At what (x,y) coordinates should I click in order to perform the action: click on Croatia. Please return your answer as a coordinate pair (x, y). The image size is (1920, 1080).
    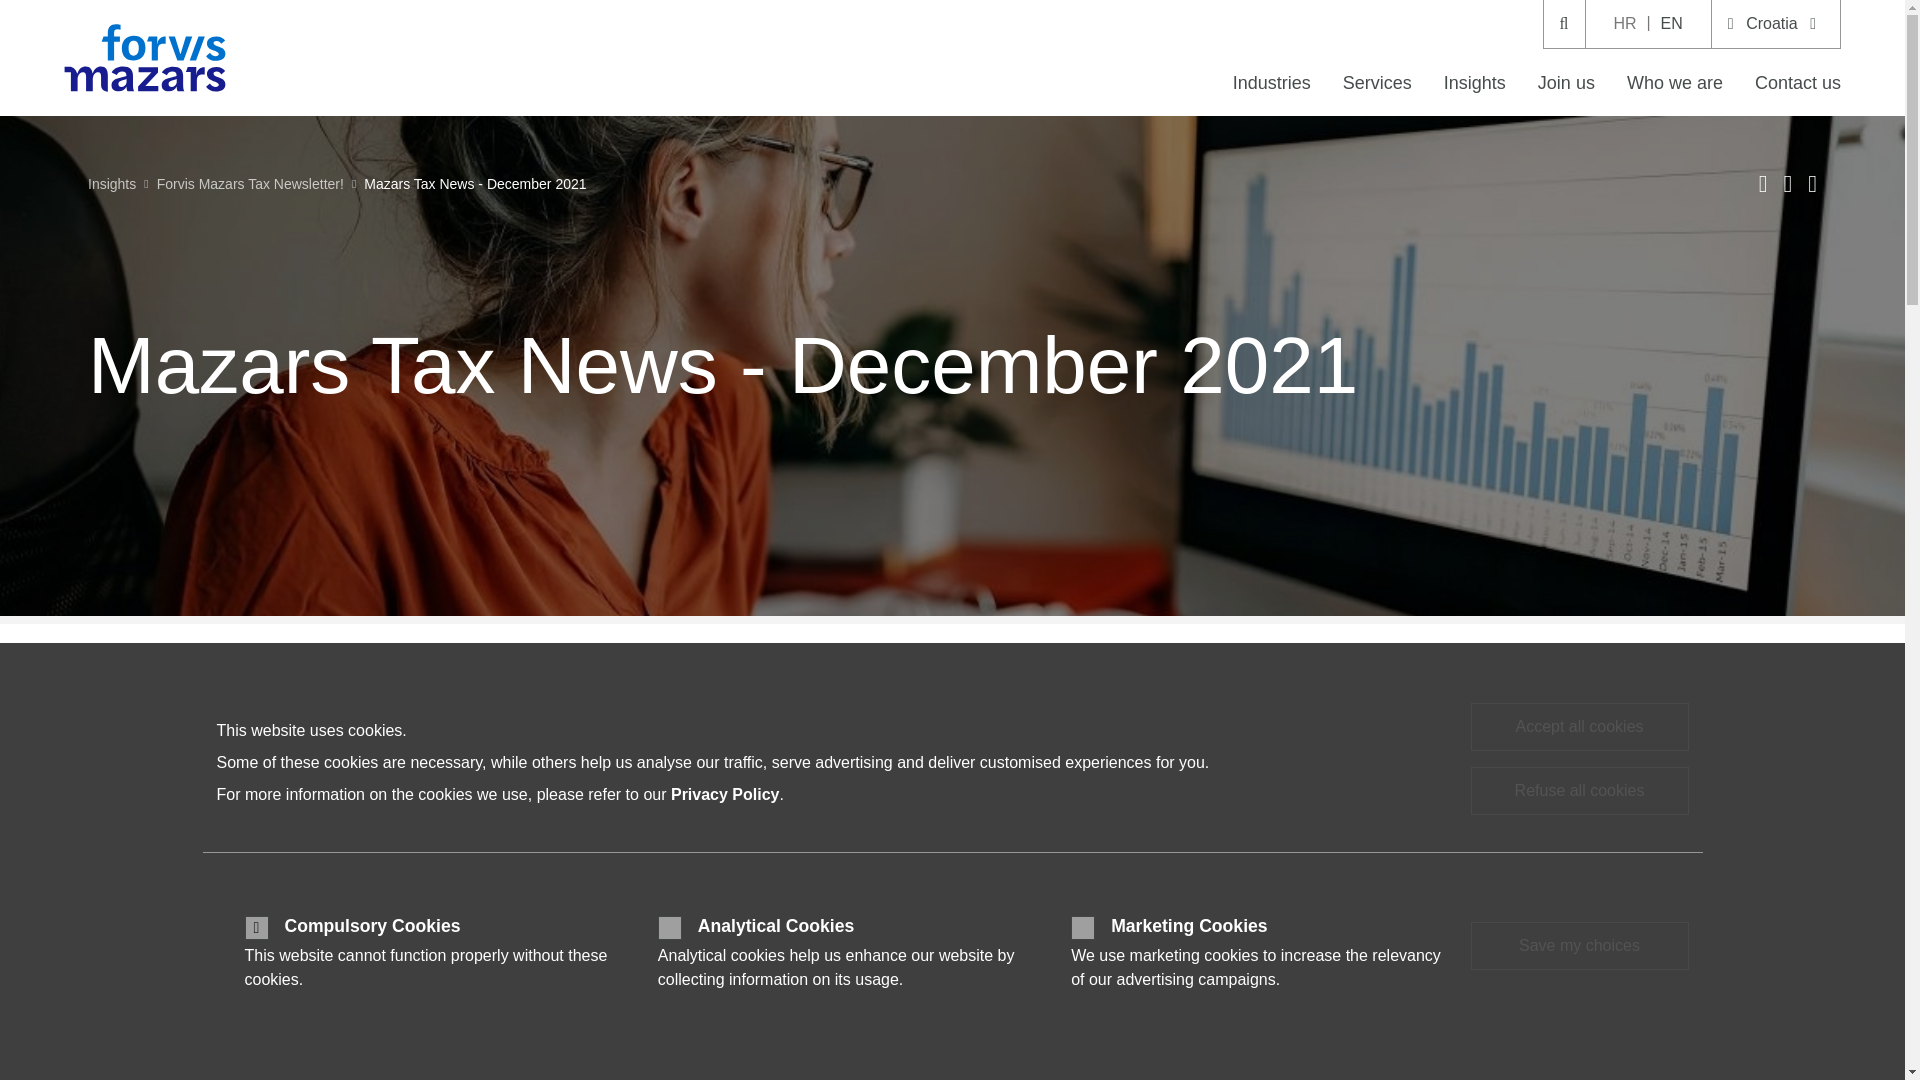
    Looking at the image, I should click on (1776, 24).